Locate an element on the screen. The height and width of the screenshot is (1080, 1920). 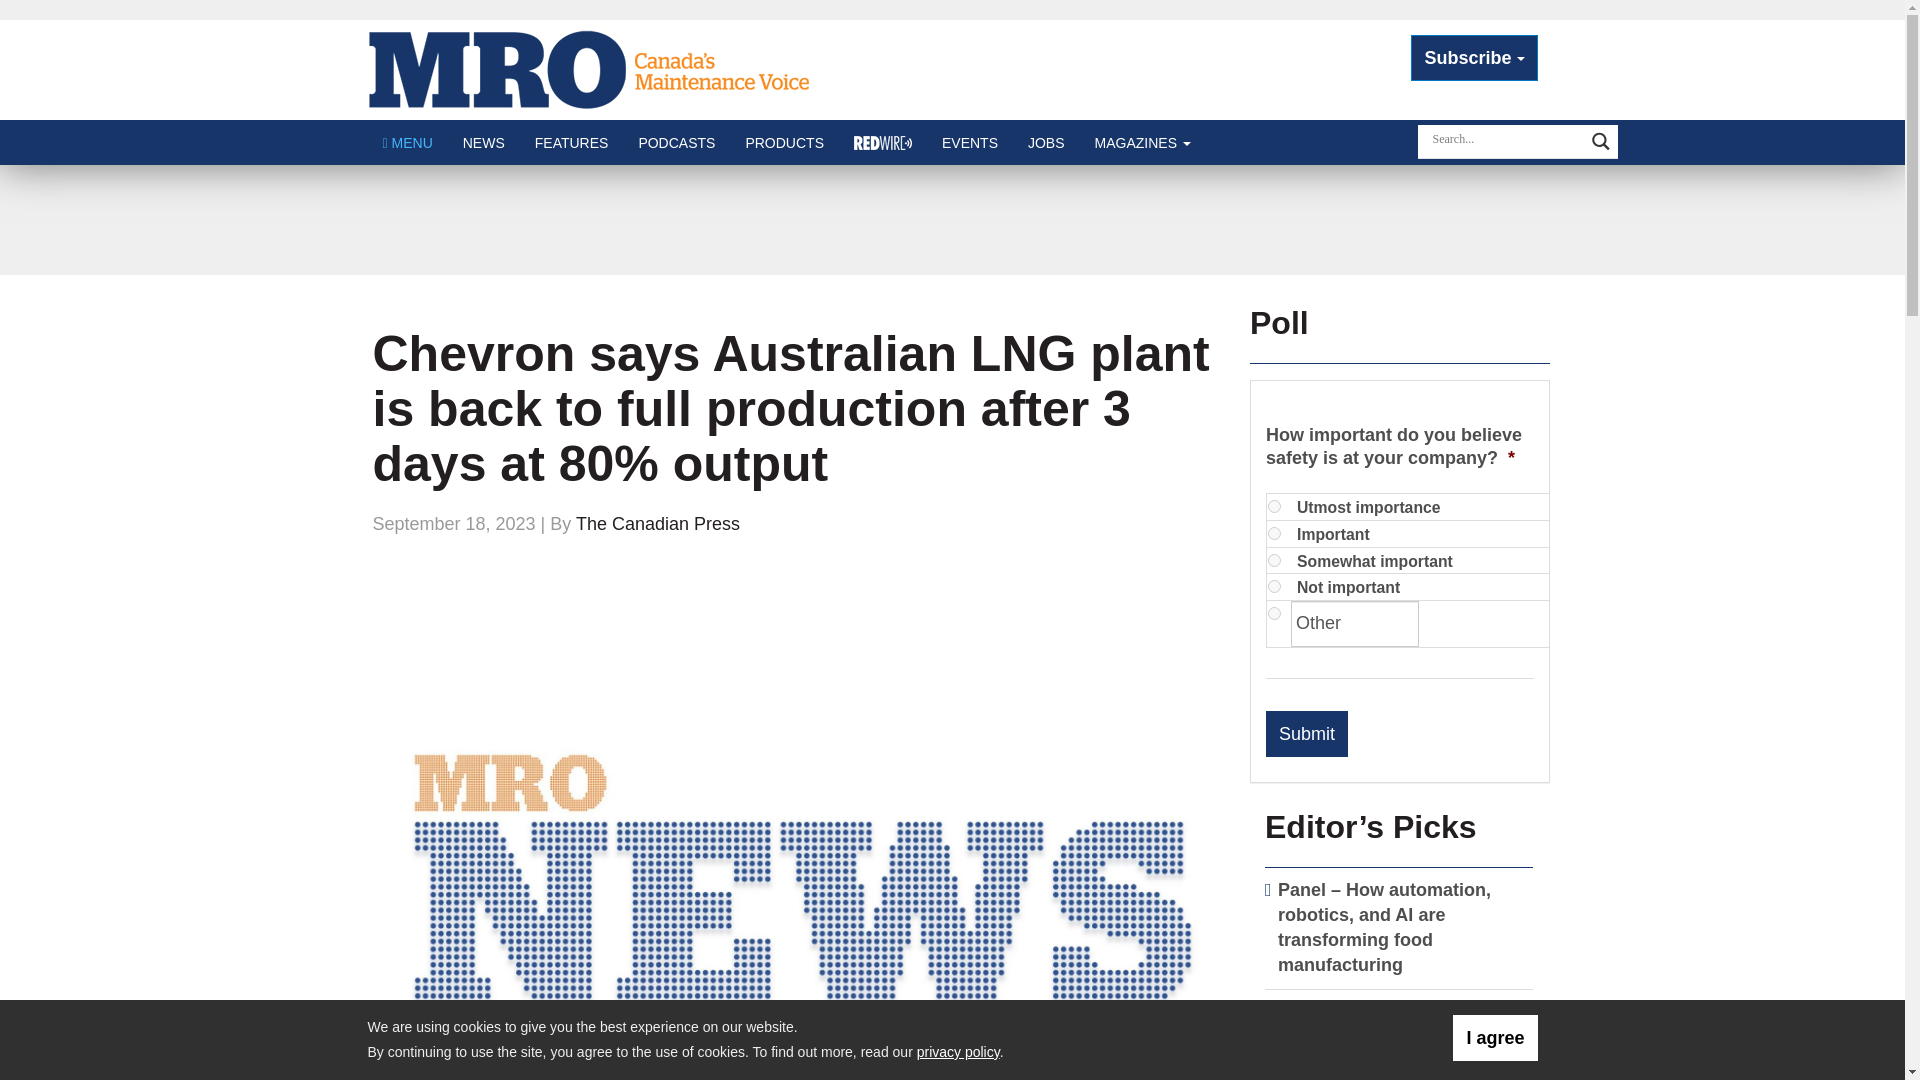
MAGAZINES is located at coordinates (1142, 142).